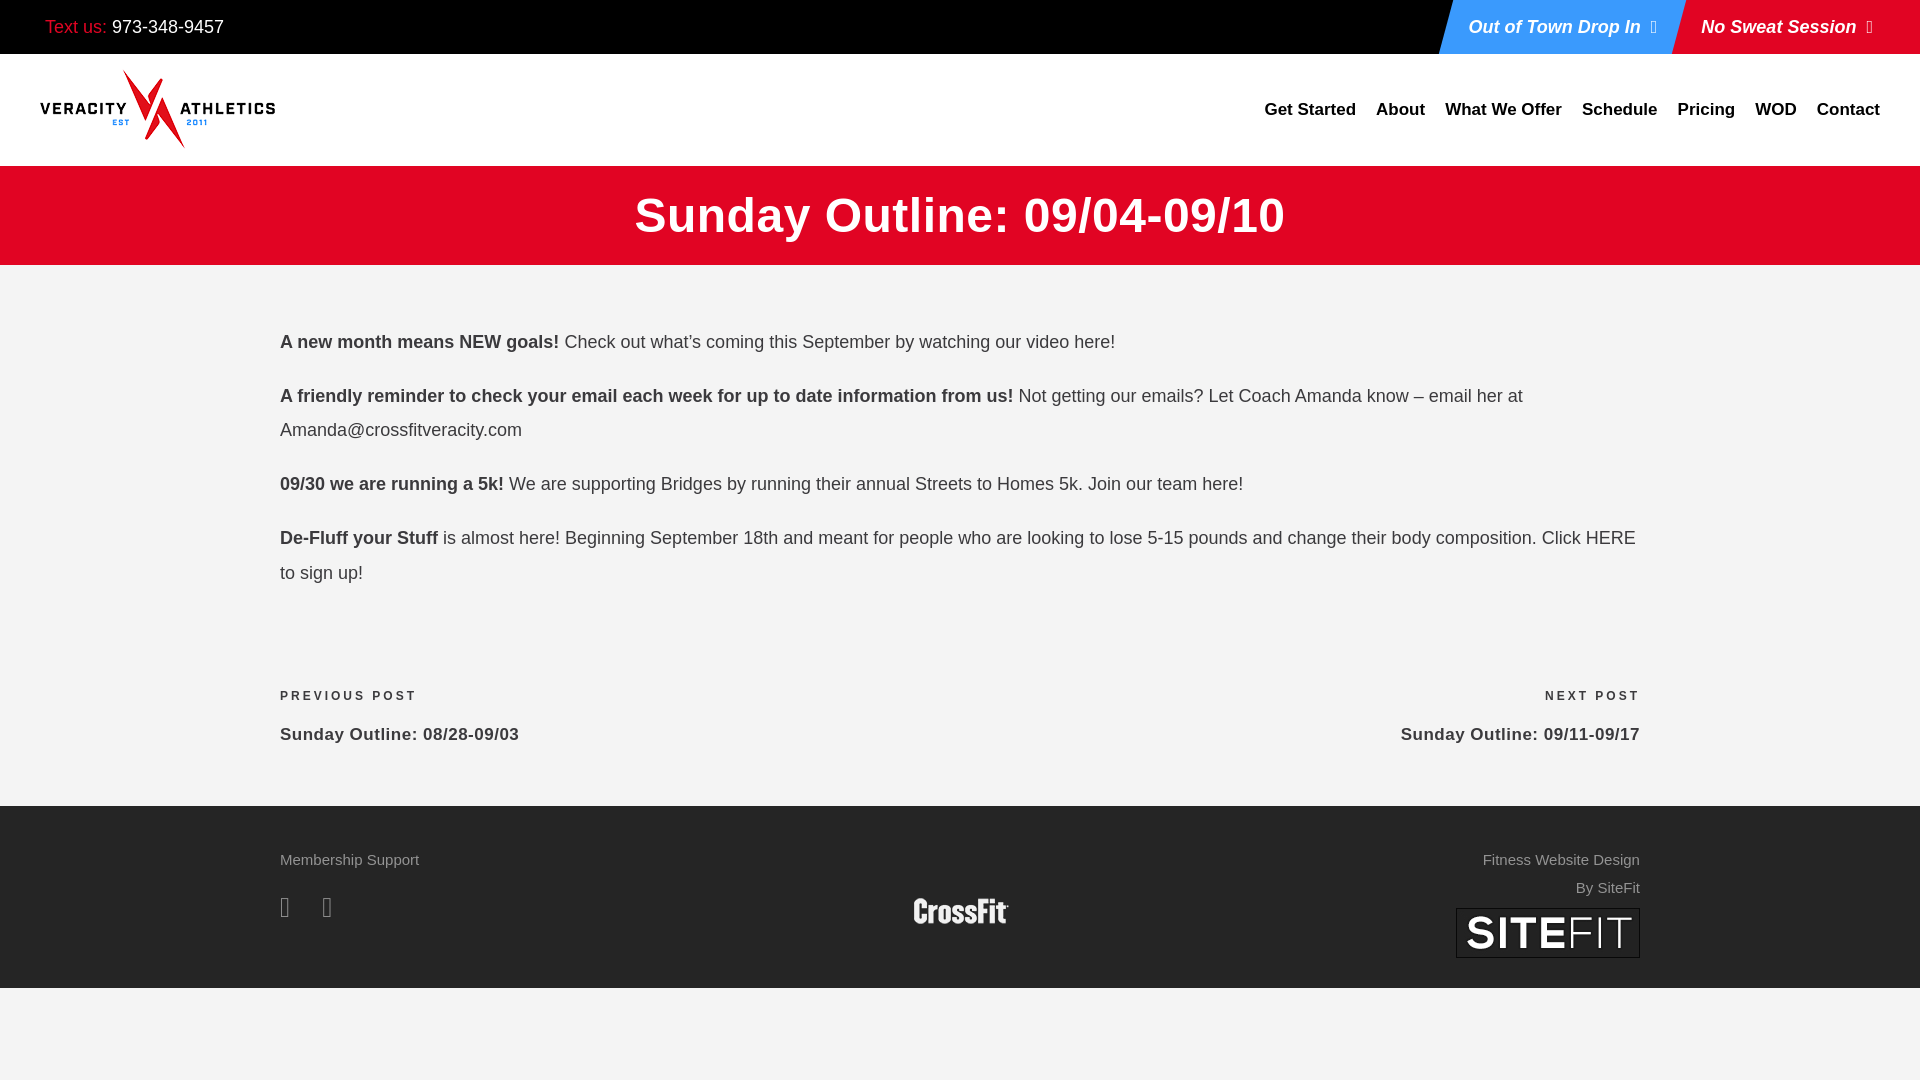  I want to click on watching our video here, so click(1014, 342).